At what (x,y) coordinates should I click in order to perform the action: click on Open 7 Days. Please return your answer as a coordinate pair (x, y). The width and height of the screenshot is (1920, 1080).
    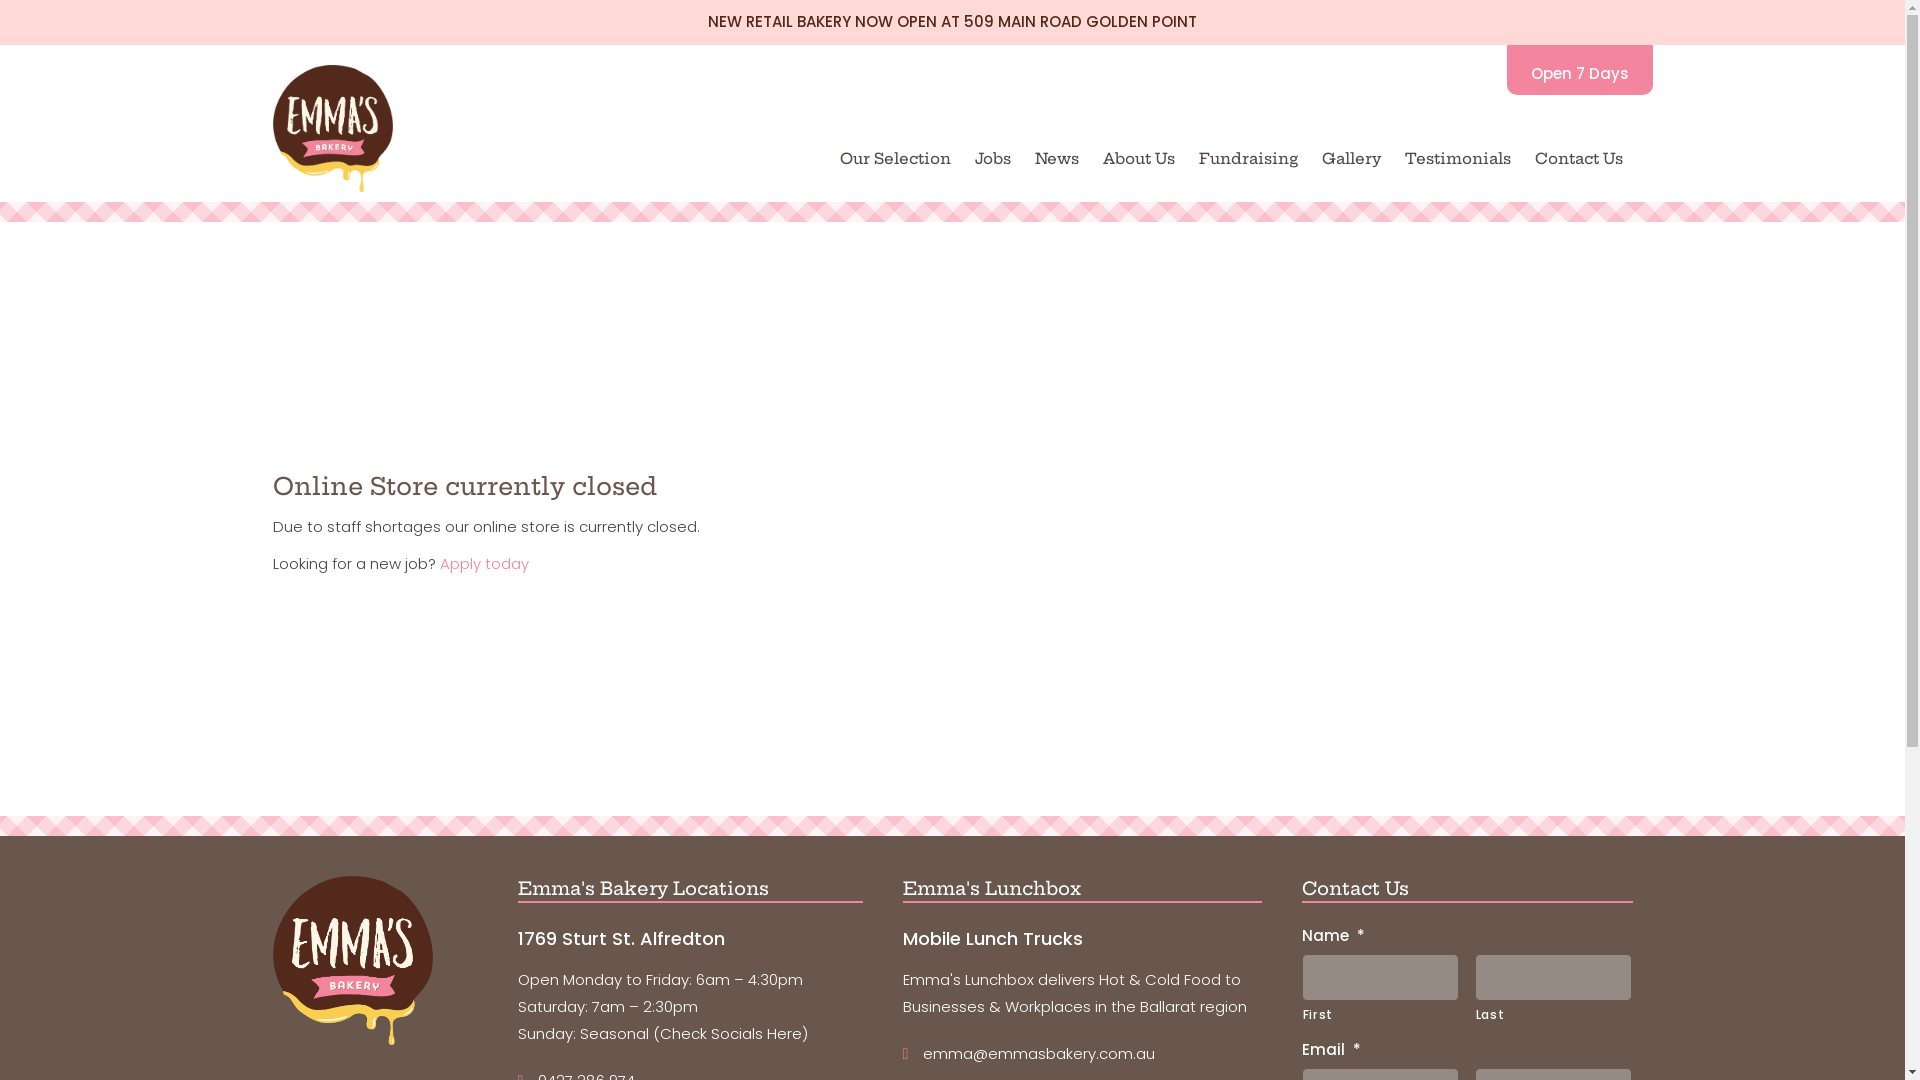
    Looking at the image, I should click on (1579, 70).